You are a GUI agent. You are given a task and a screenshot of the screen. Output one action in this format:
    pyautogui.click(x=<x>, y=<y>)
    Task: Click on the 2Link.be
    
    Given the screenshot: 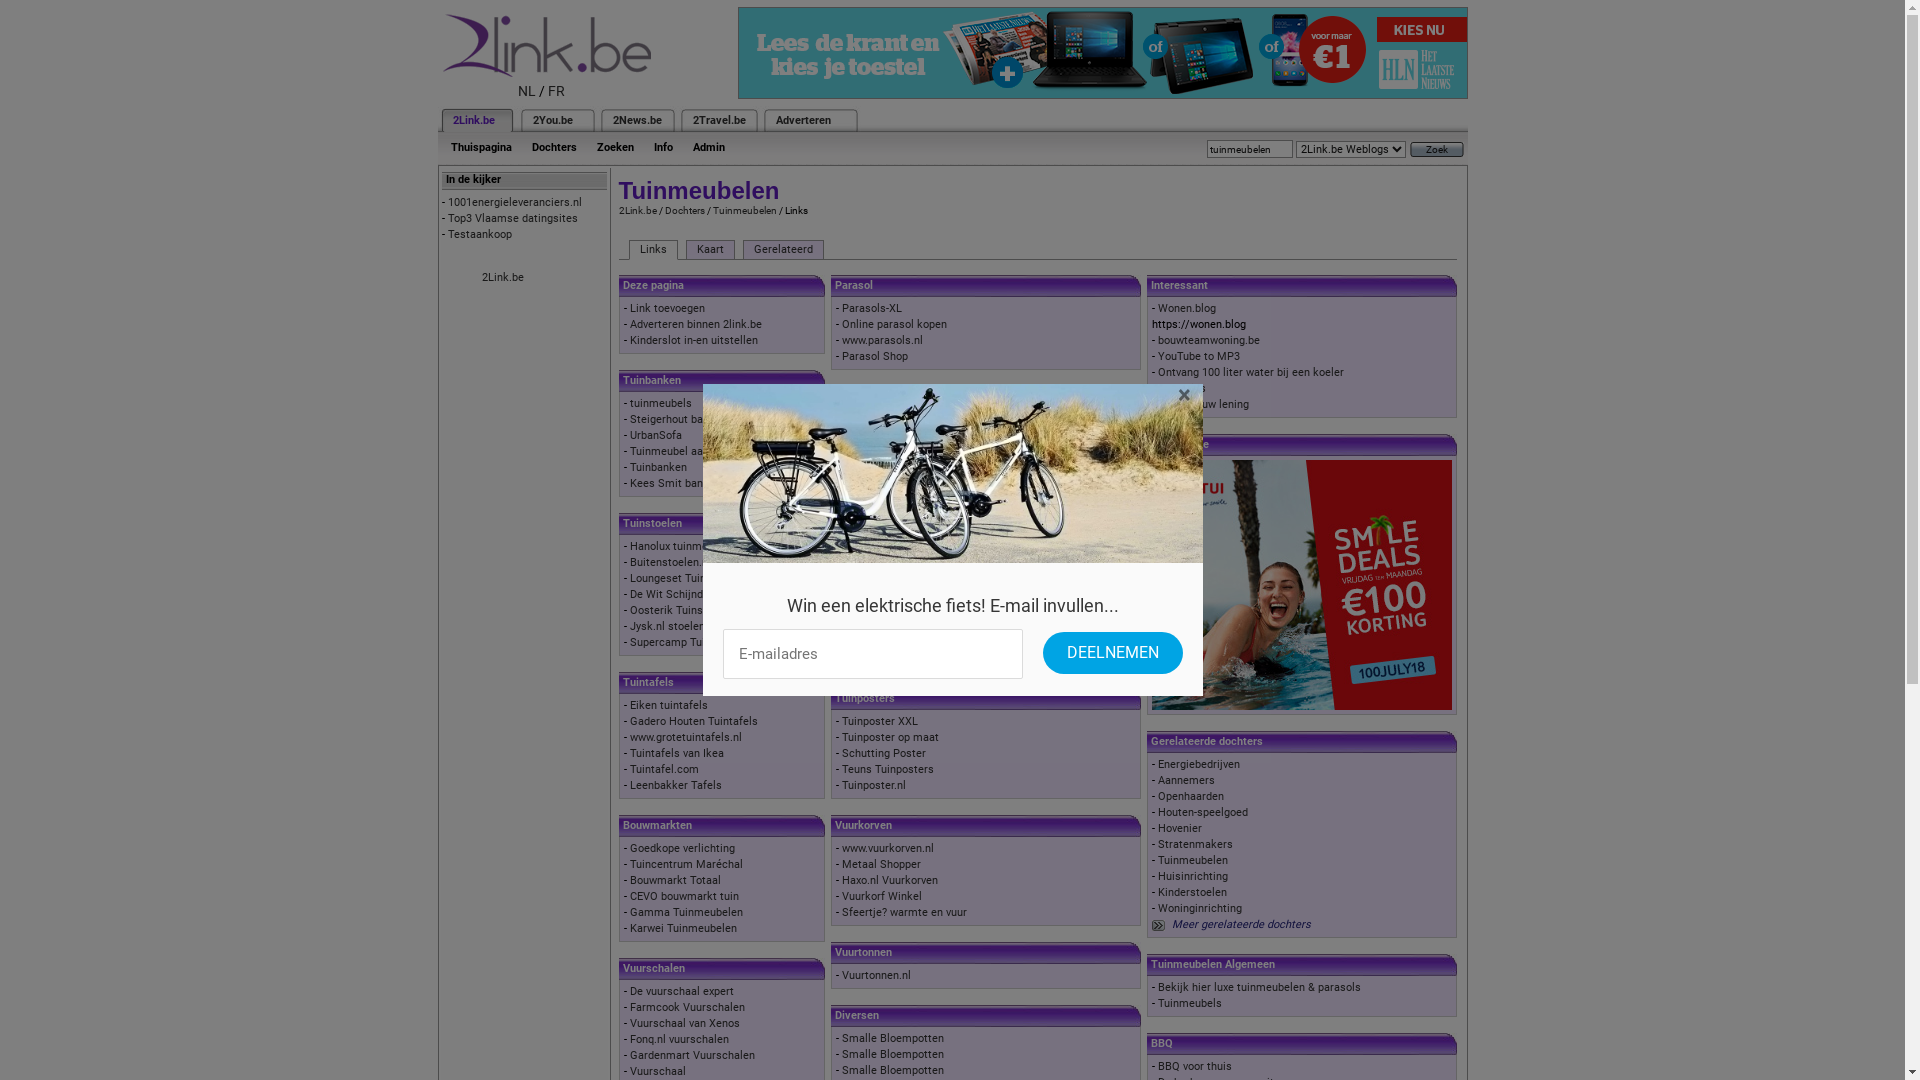 What is the action you would take?
    pyautogui.click(x=637, y=210)
    